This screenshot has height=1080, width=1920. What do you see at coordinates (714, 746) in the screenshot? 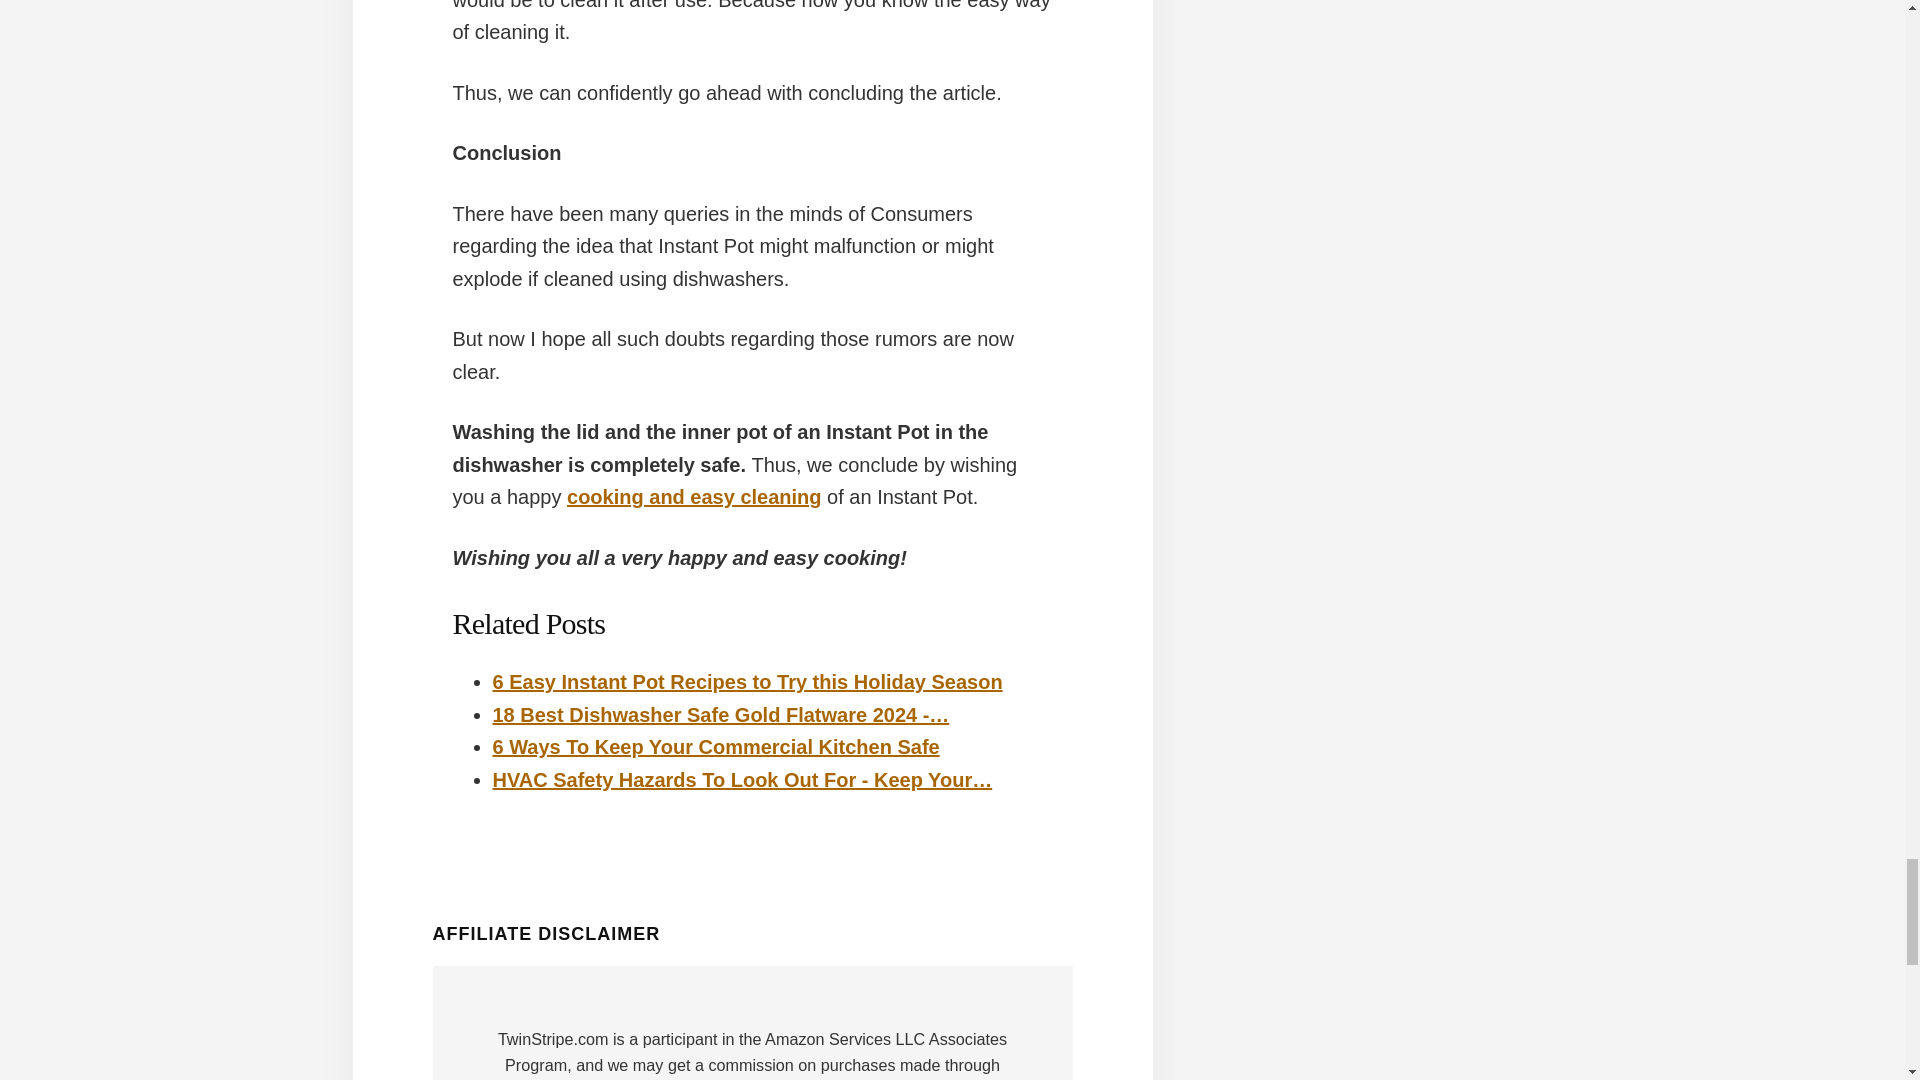
I see `6 Ways To Keep Your Commercial Kitchen Safe` at bounding box center [714, 746].